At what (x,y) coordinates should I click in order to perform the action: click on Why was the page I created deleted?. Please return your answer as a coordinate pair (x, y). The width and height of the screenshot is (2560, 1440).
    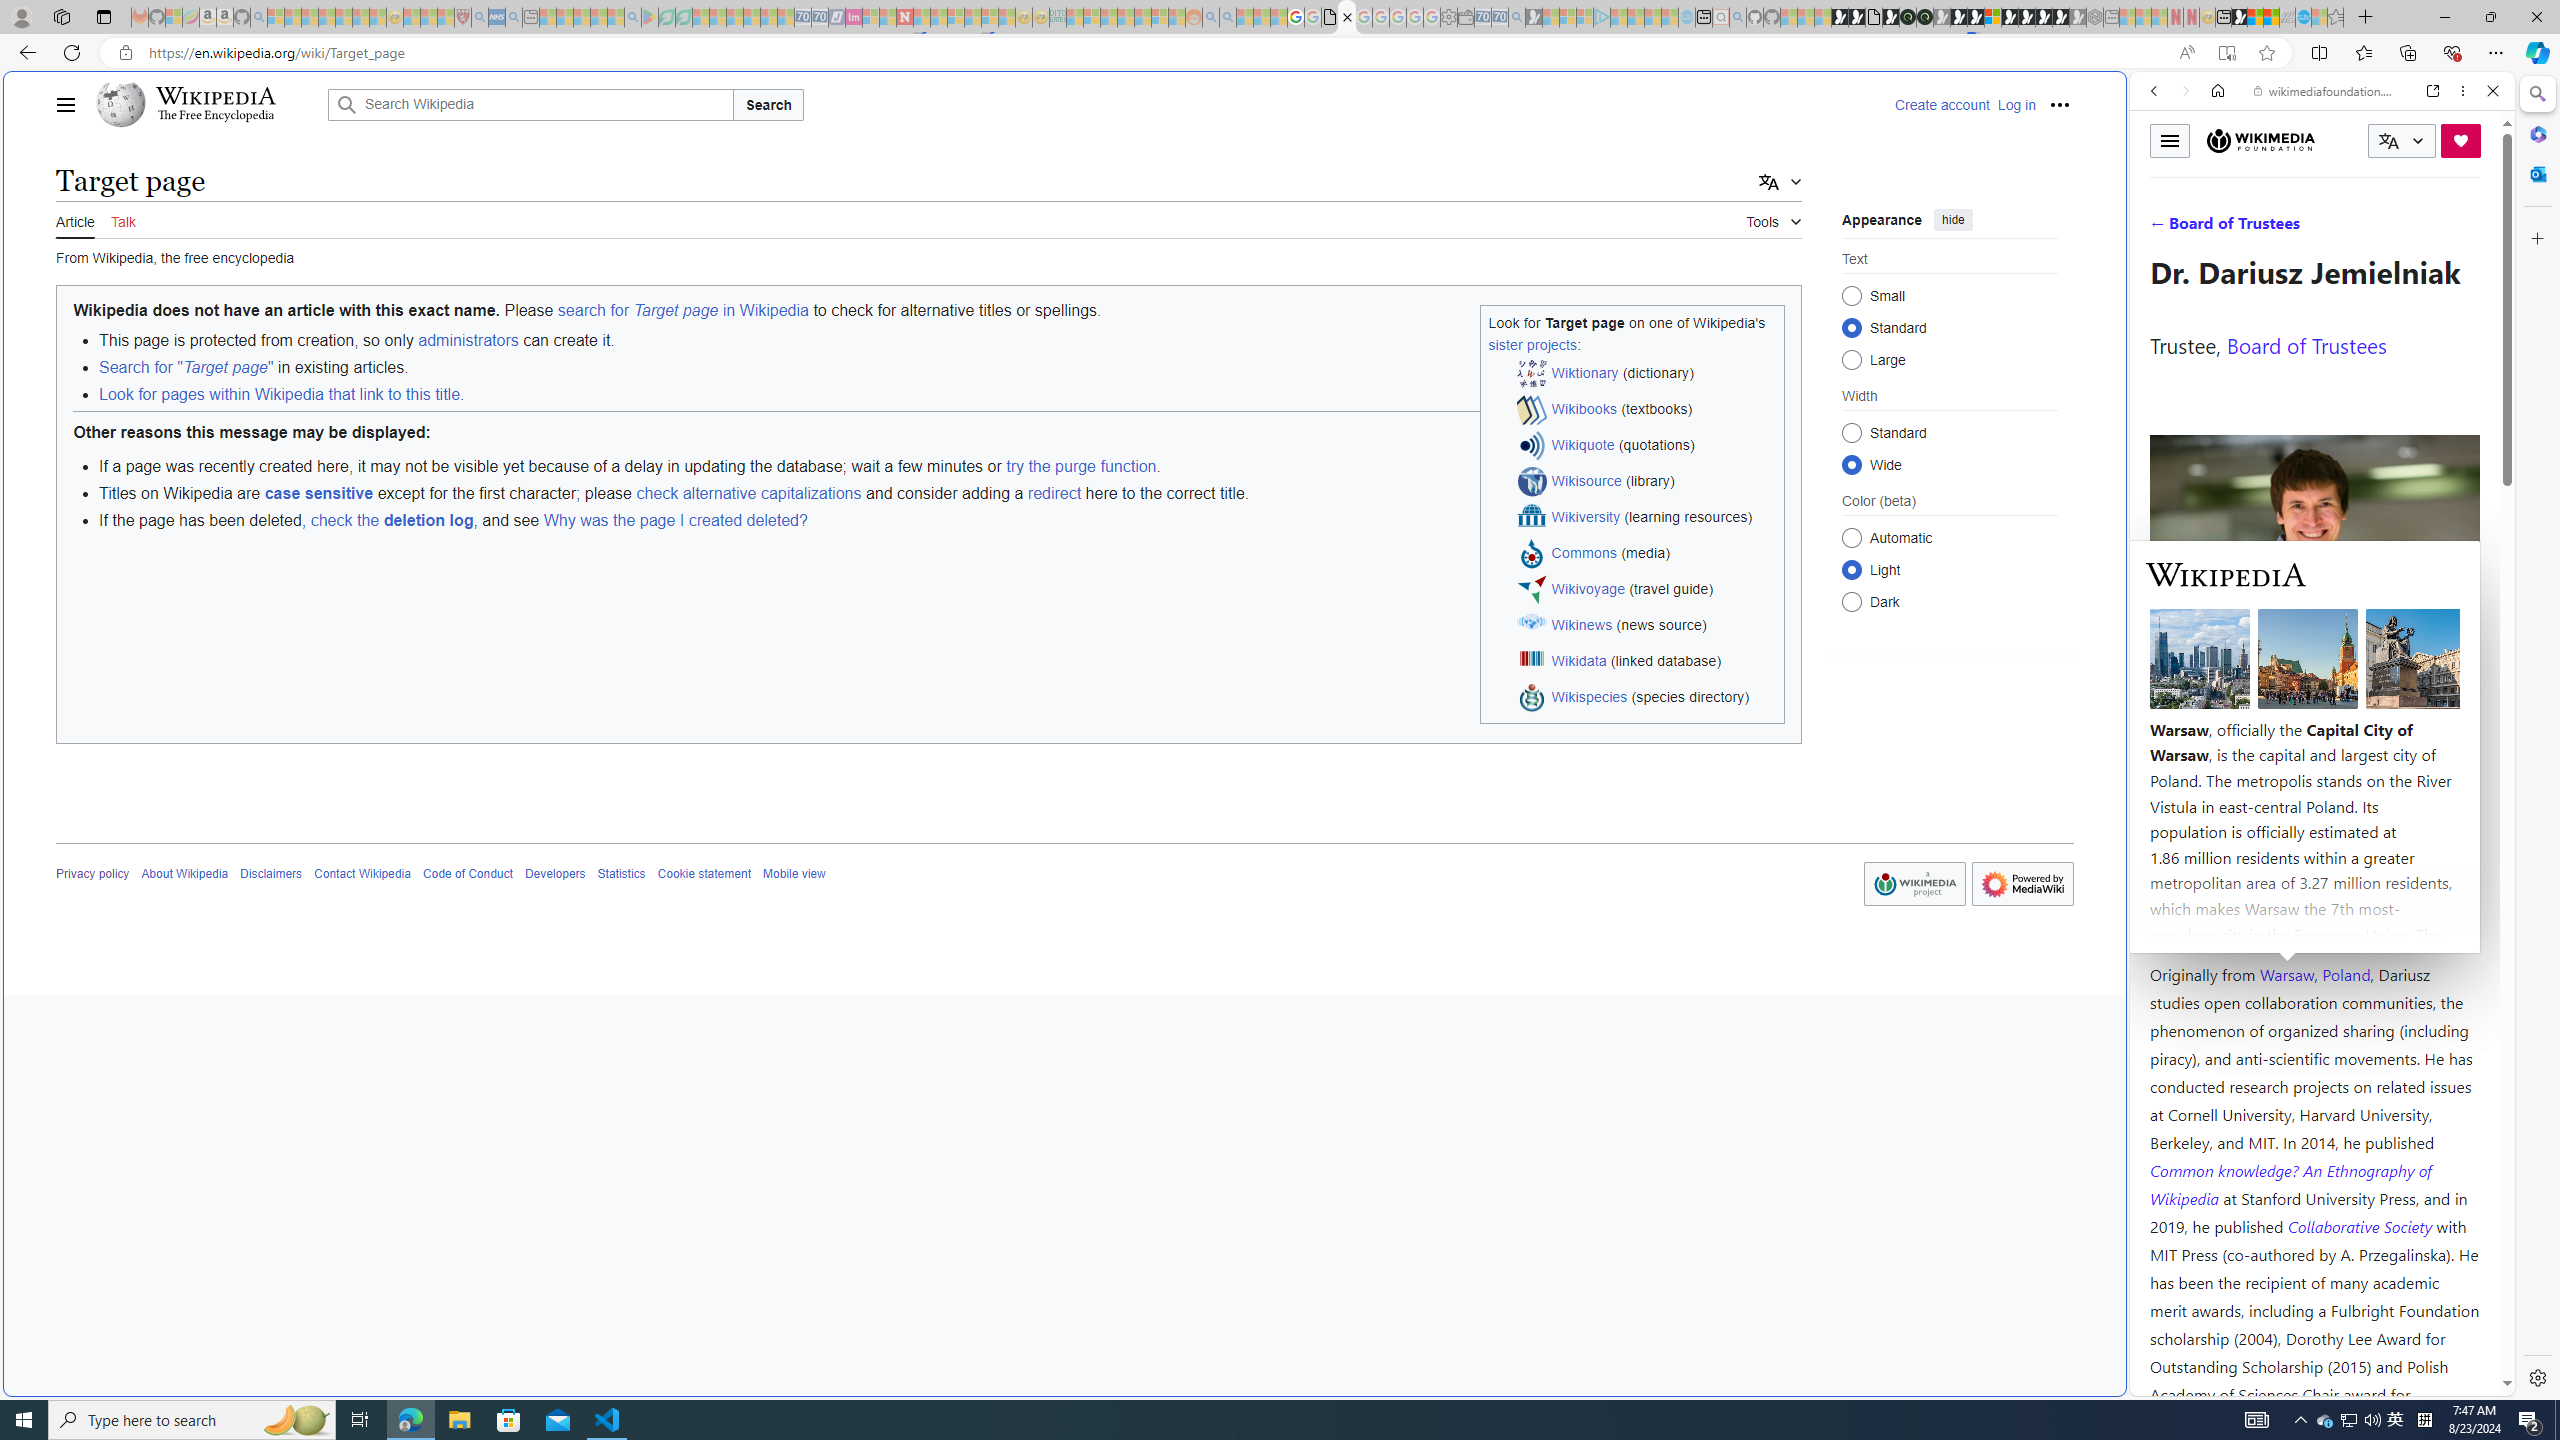
    Looking at the image, I should click on (675, 520).